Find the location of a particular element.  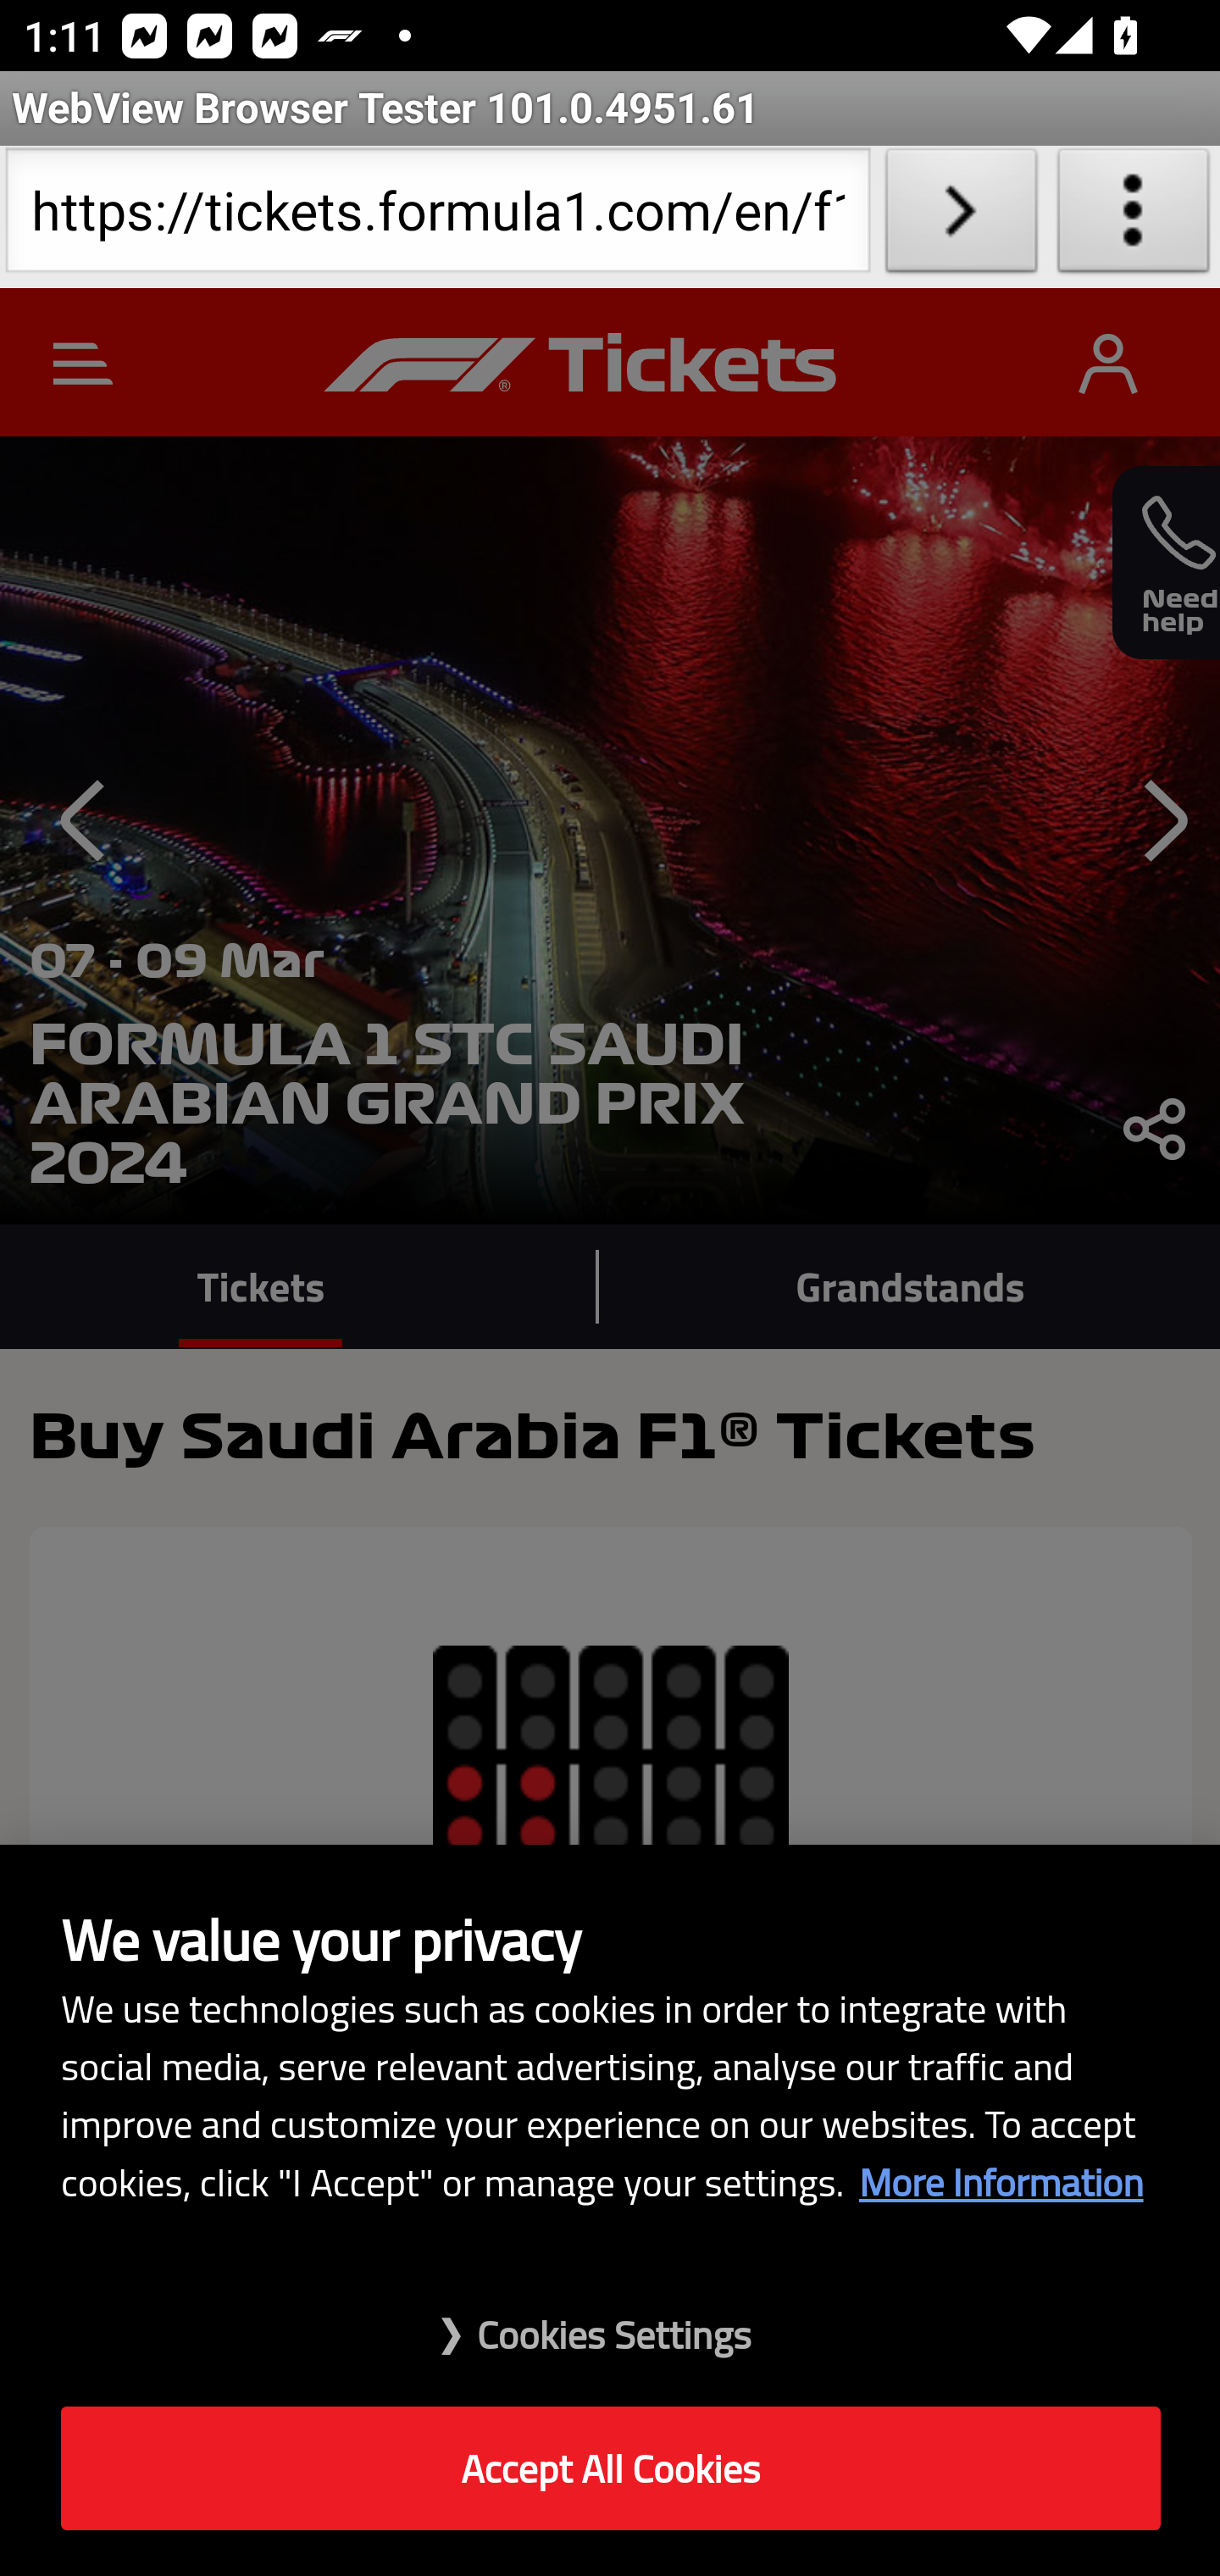

Load URL is located at coordinates (961, 217).